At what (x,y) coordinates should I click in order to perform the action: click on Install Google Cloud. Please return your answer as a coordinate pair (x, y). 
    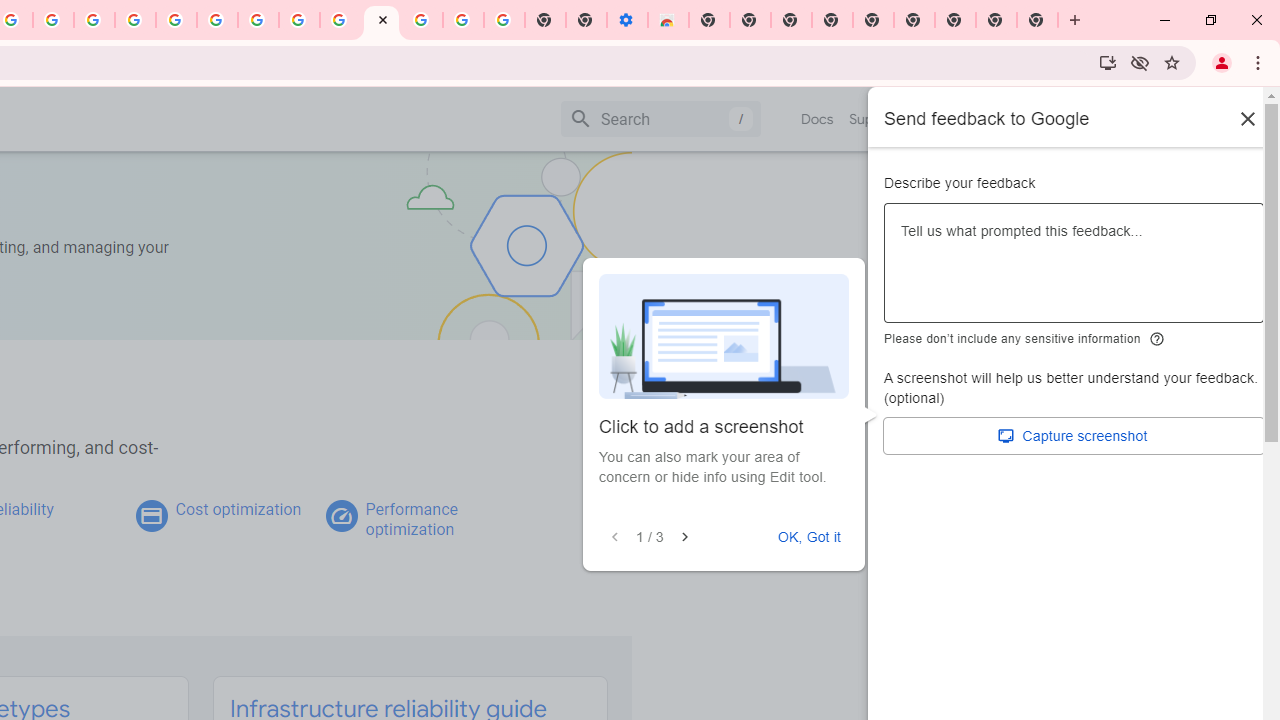
    Looking at the image, I should click on (1108, 62).